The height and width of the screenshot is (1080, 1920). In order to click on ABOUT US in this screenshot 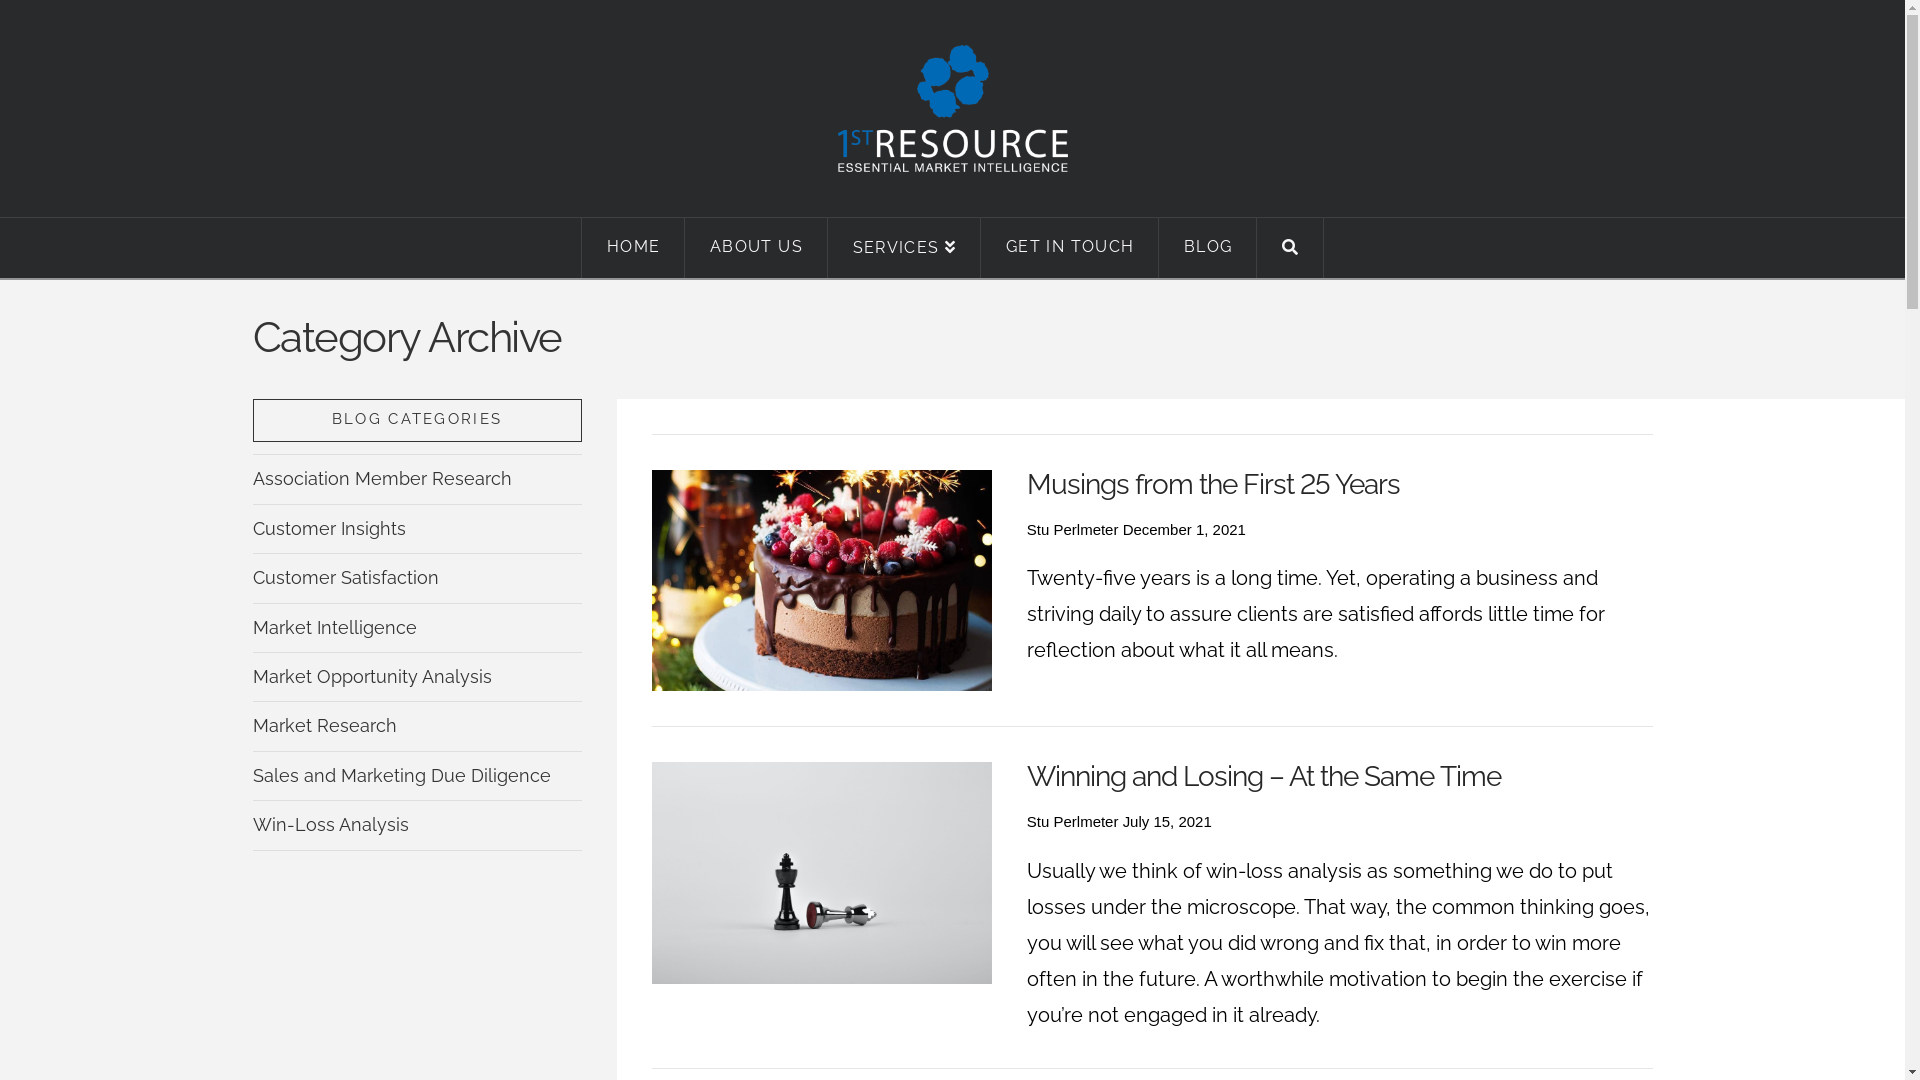, I will do `click(756, 248)`.